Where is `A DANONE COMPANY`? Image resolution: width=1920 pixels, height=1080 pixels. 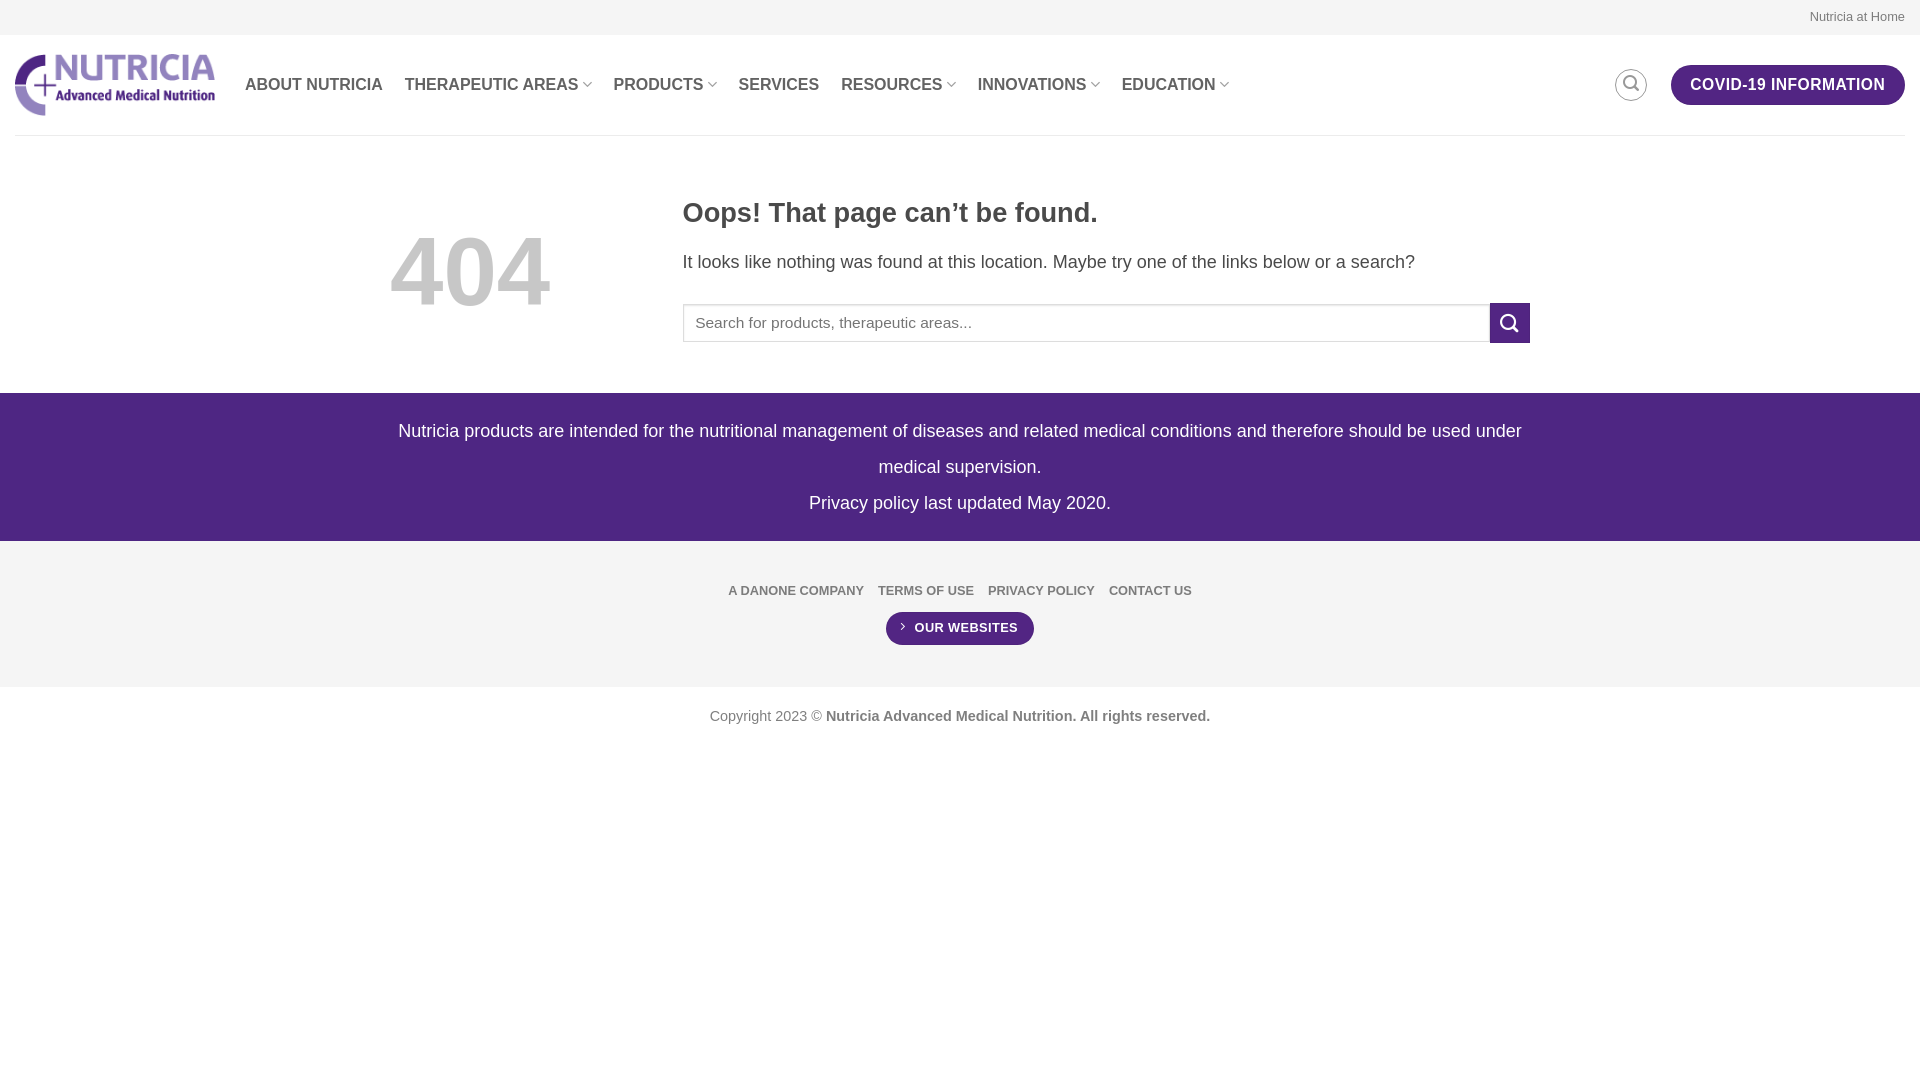 A DANONE COMPANY is located at coordinates (796, 591).